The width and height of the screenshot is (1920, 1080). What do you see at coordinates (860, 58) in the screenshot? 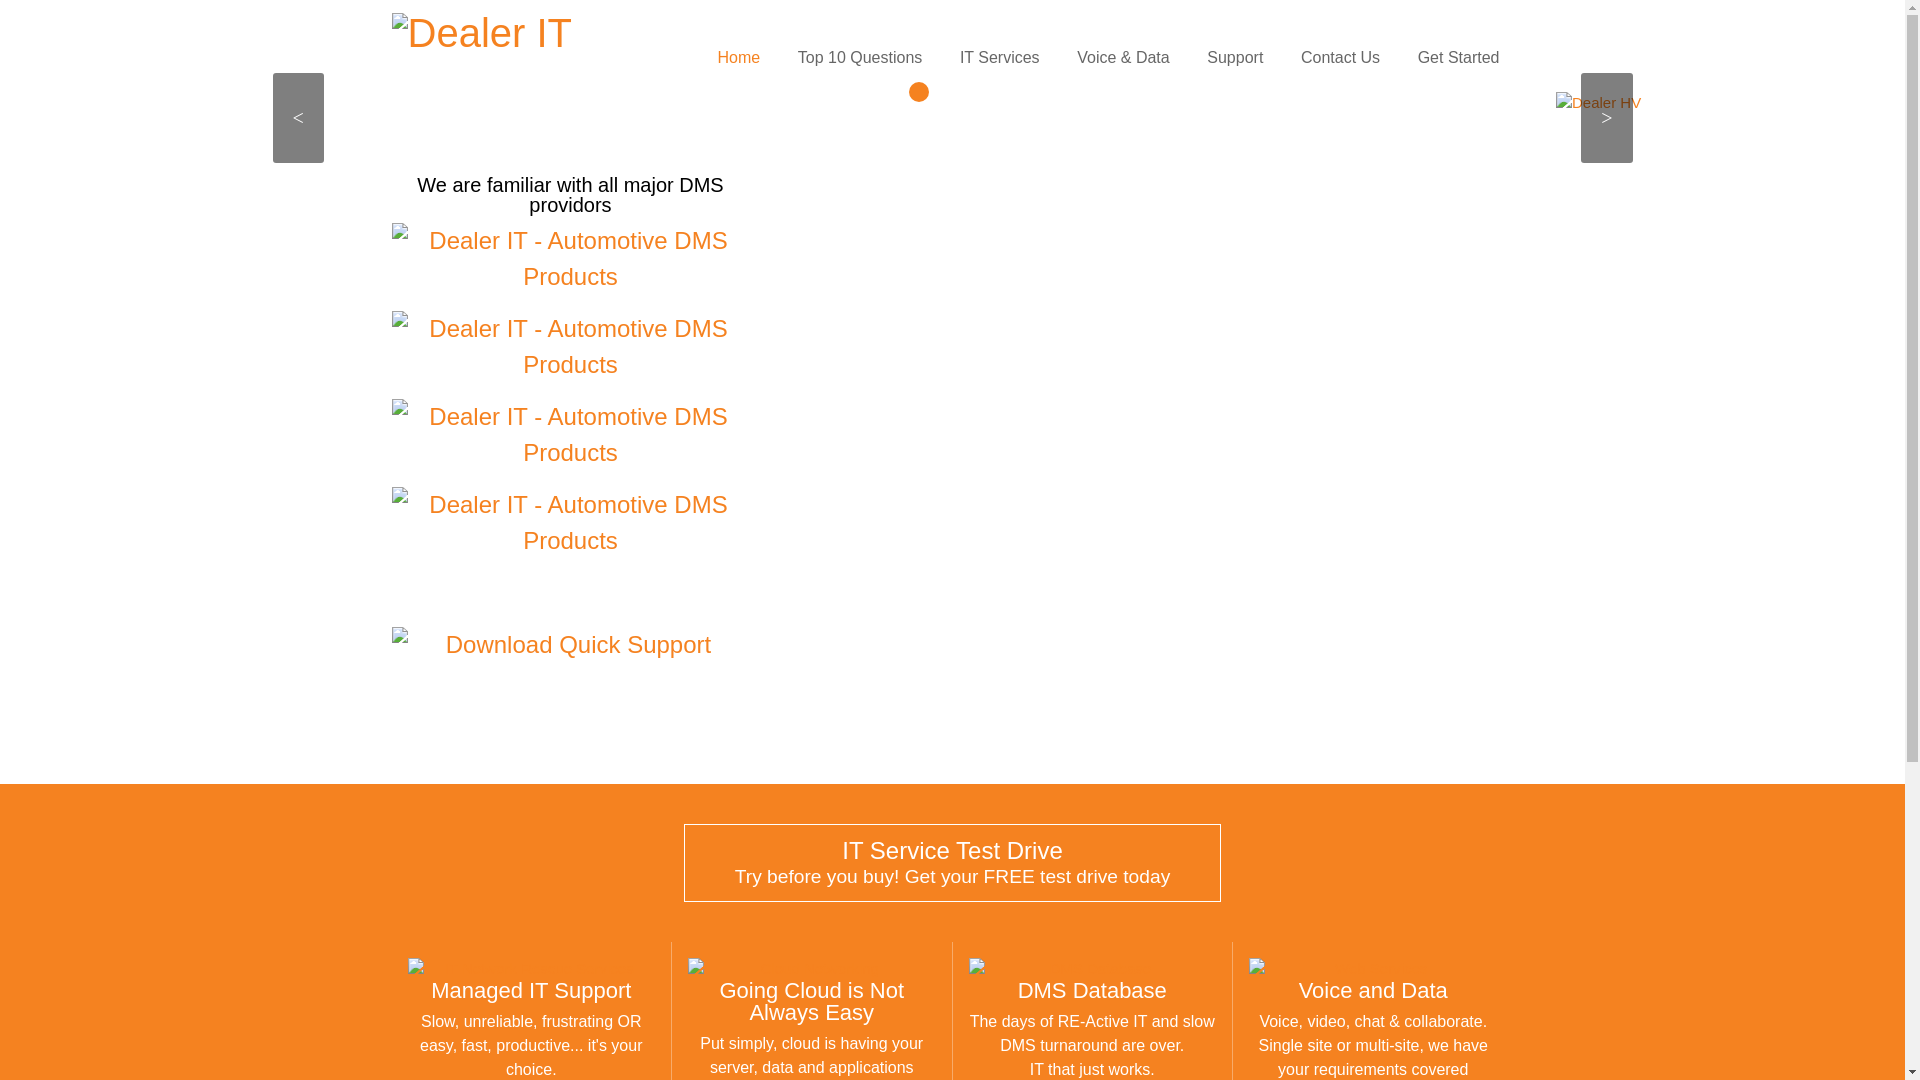
I see `Top 10 Questions` at bounding box center [860, 58].